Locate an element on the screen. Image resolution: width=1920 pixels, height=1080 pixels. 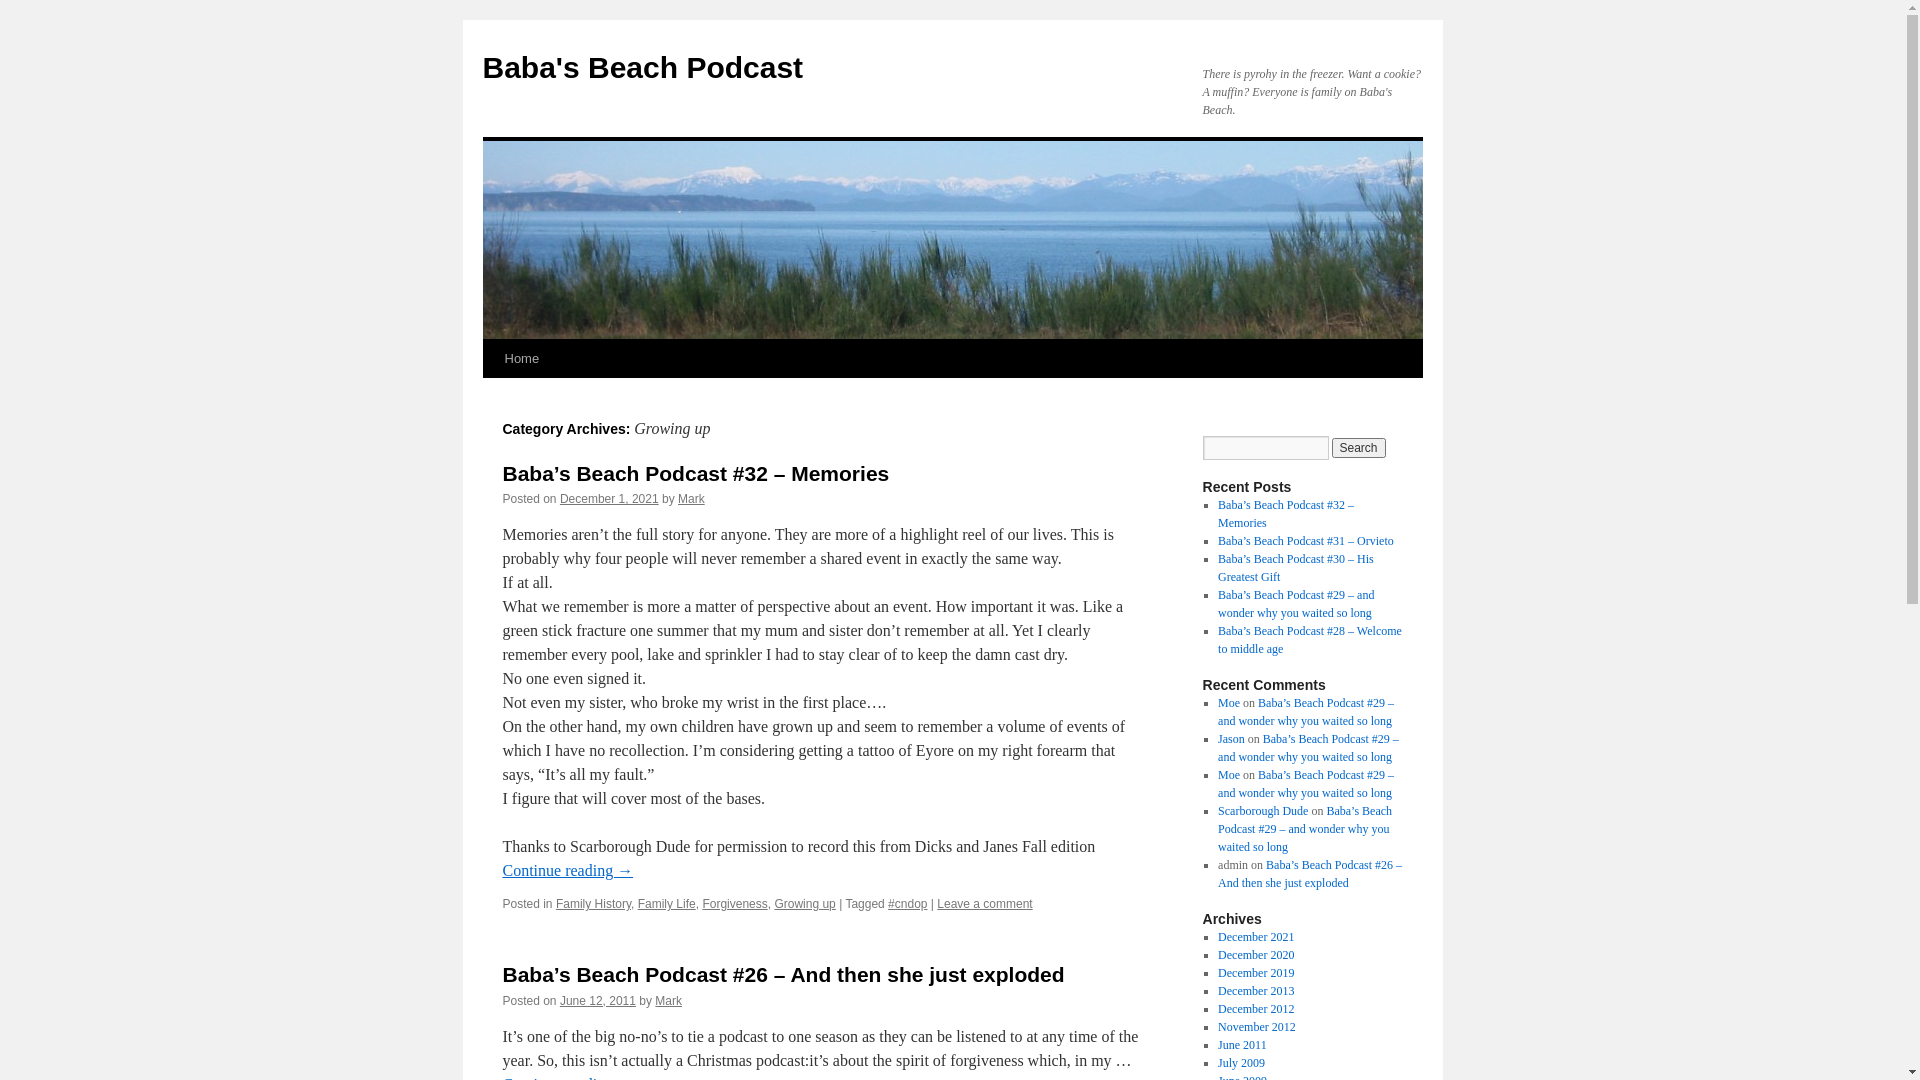
Scarborough Dude is located at coordinates (1263, 811).